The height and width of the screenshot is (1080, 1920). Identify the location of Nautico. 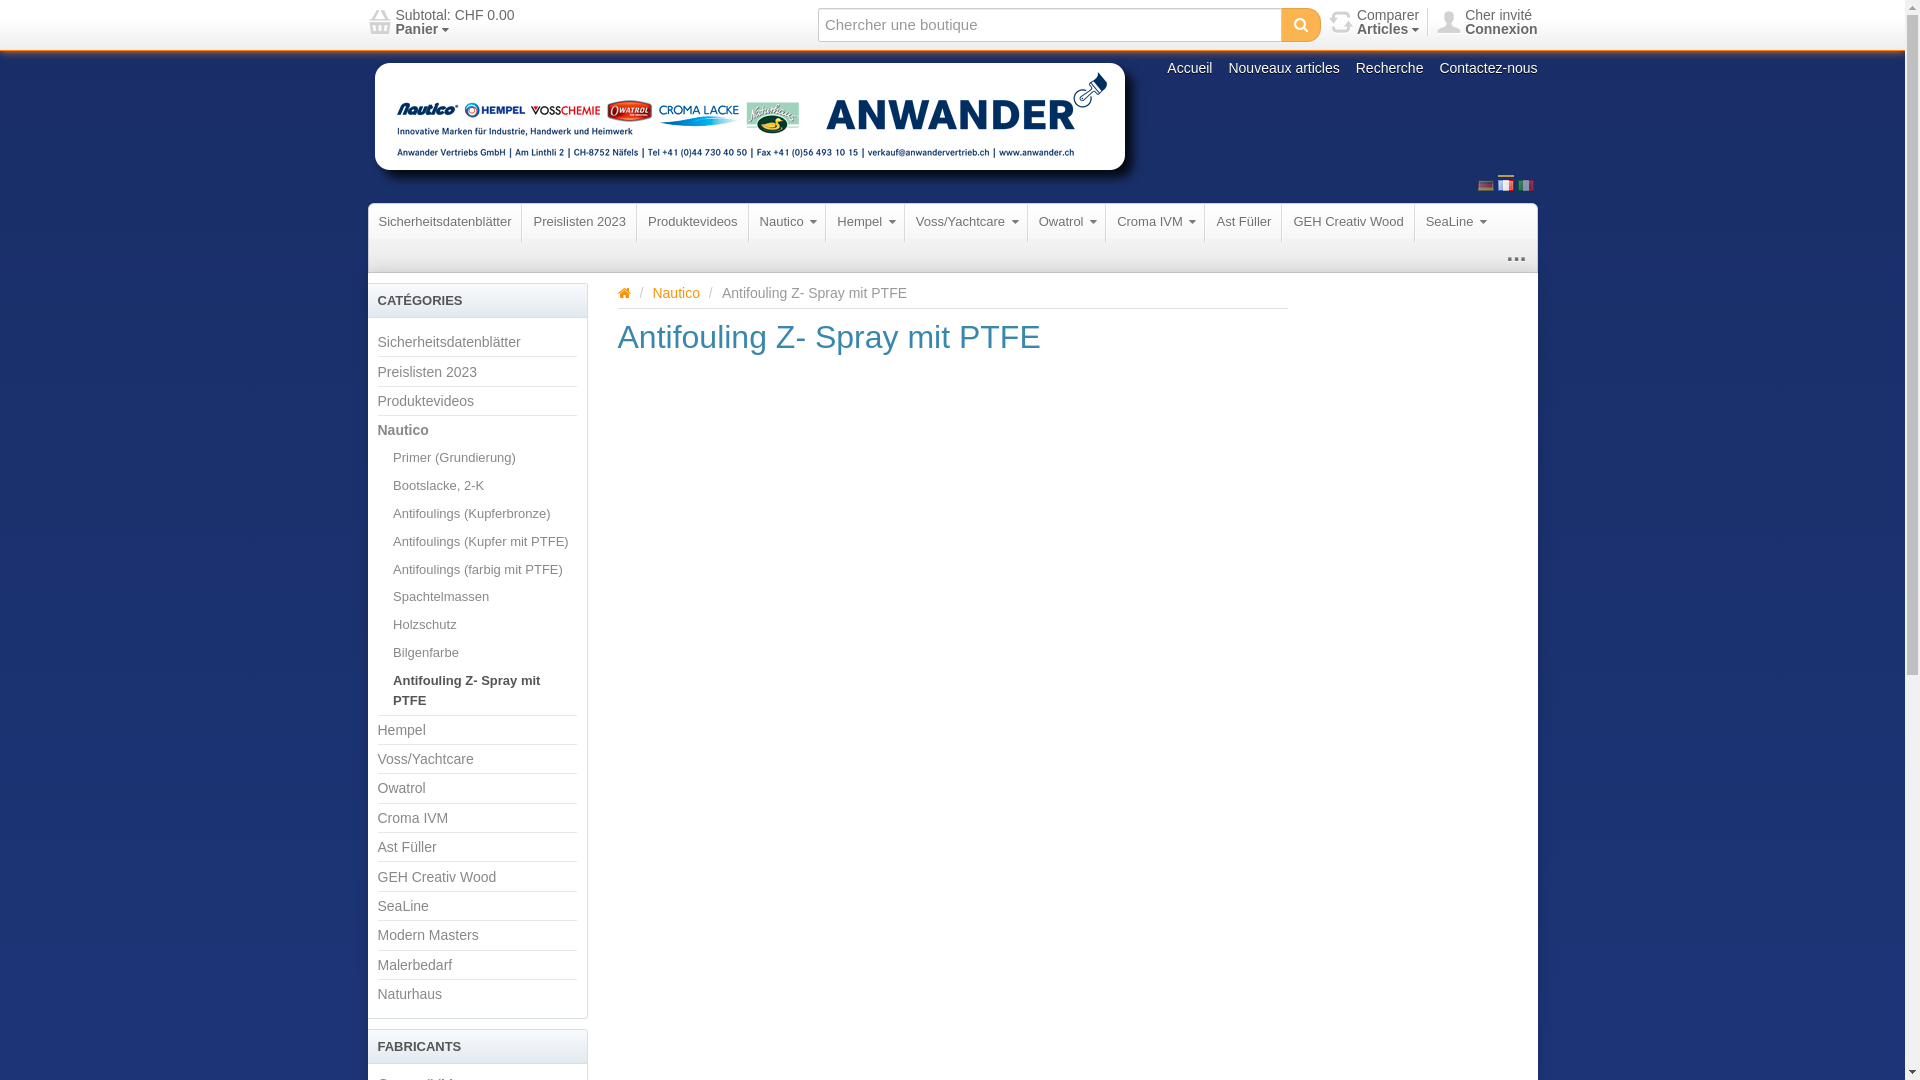
(676, 293).